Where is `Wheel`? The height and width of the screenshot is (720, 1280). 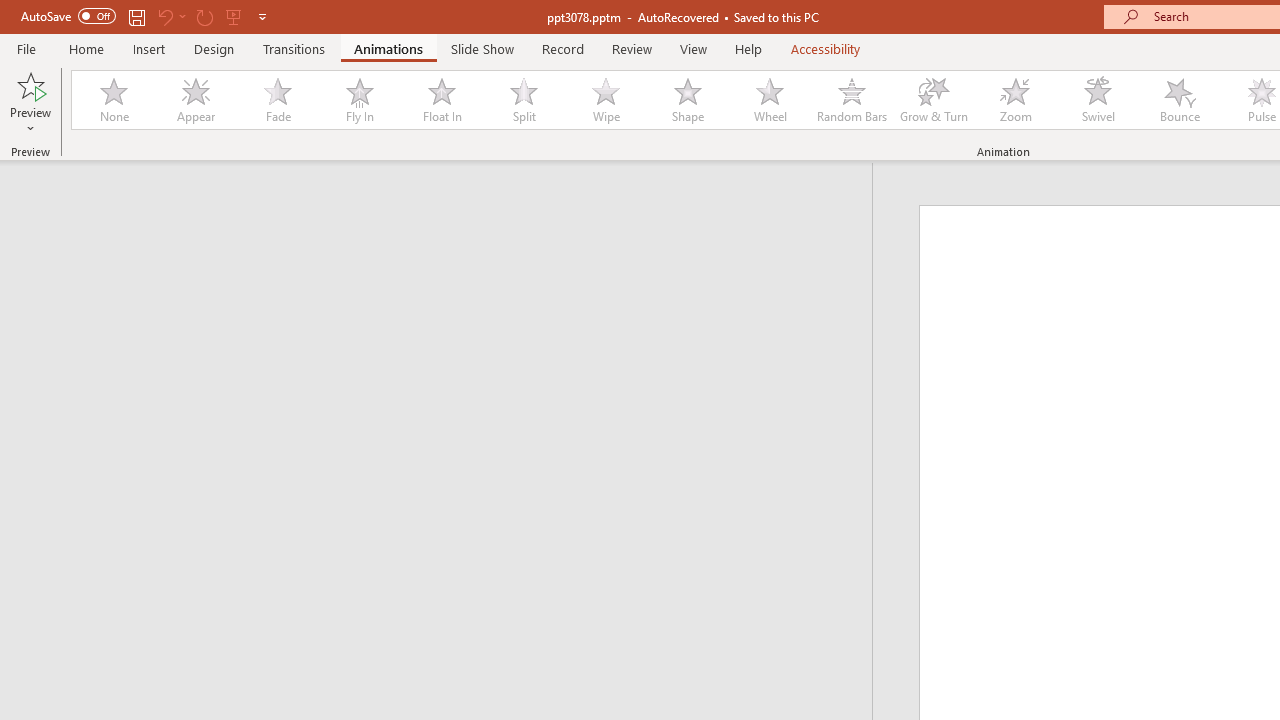 Wheel is located at coordinates (770, 100).